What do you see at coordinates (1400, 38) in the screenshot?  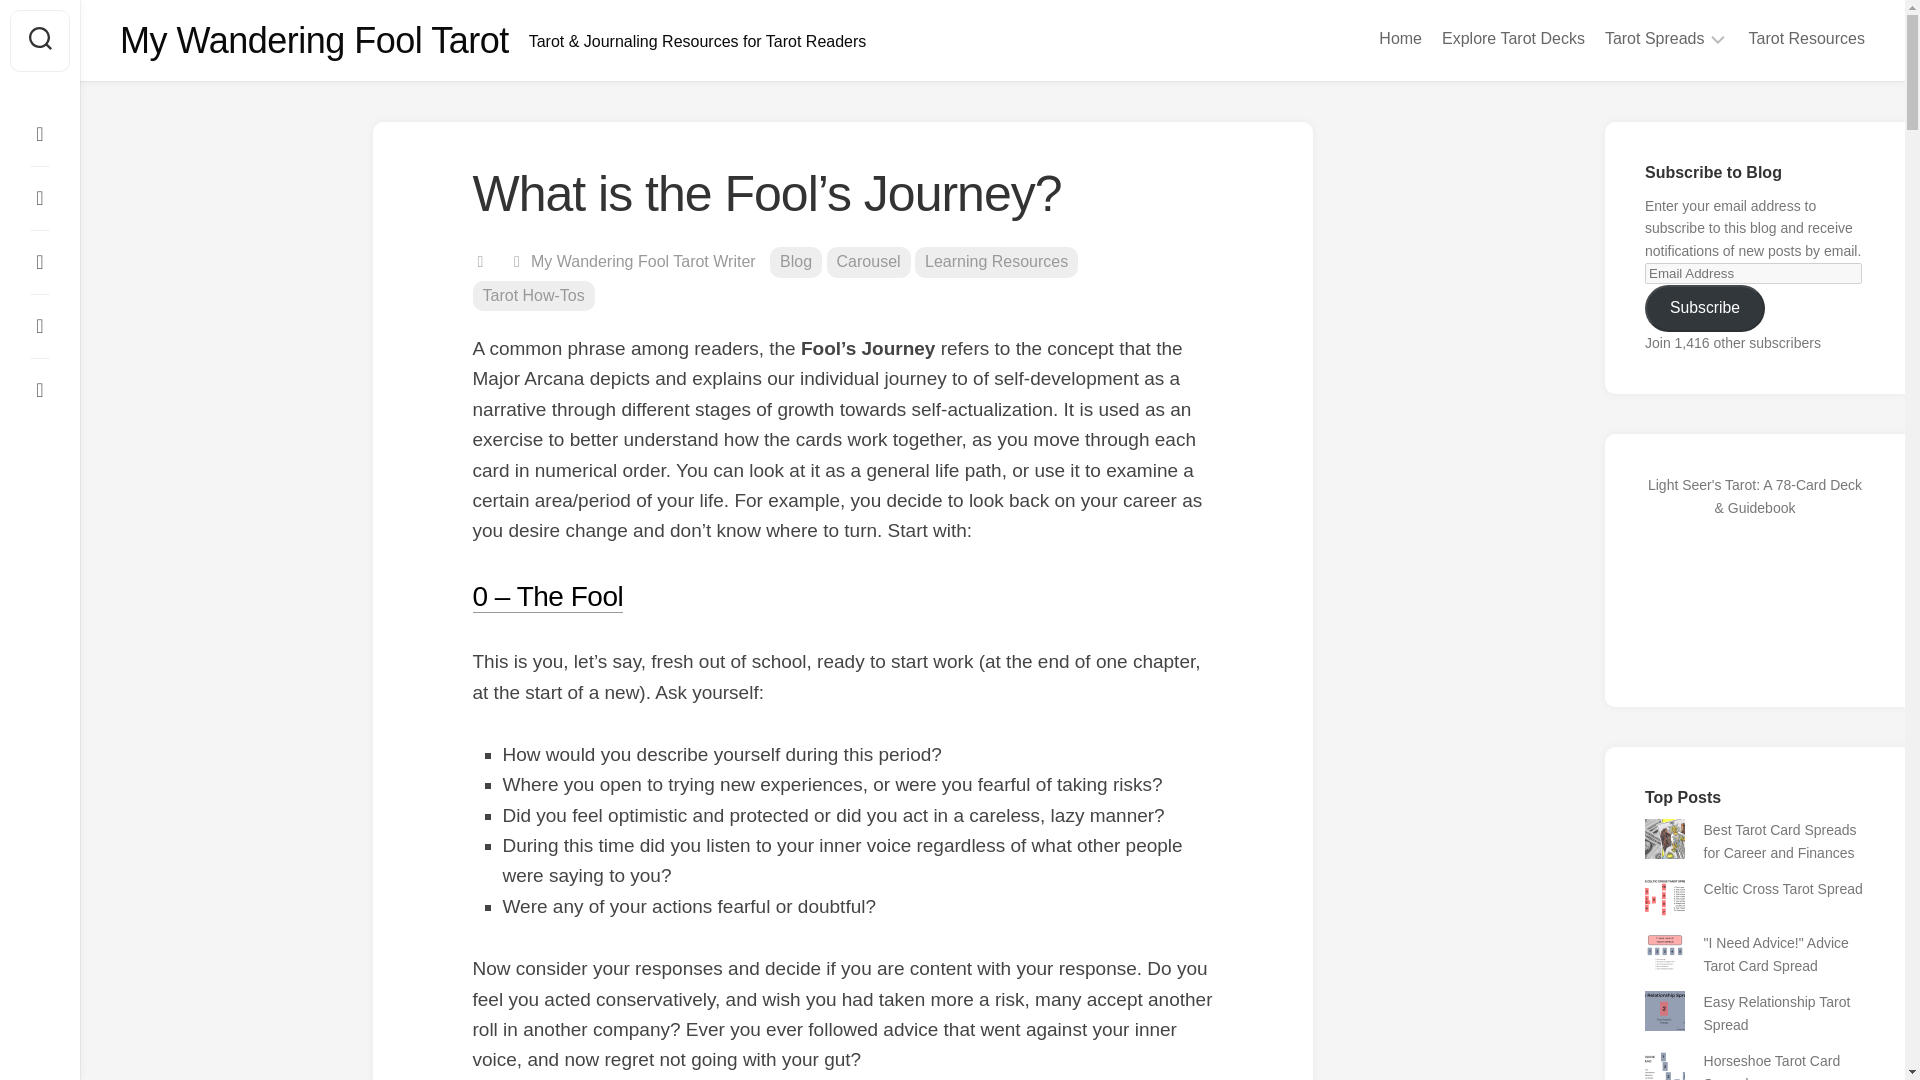 I see `Home` at bounding box center [1400, 38].